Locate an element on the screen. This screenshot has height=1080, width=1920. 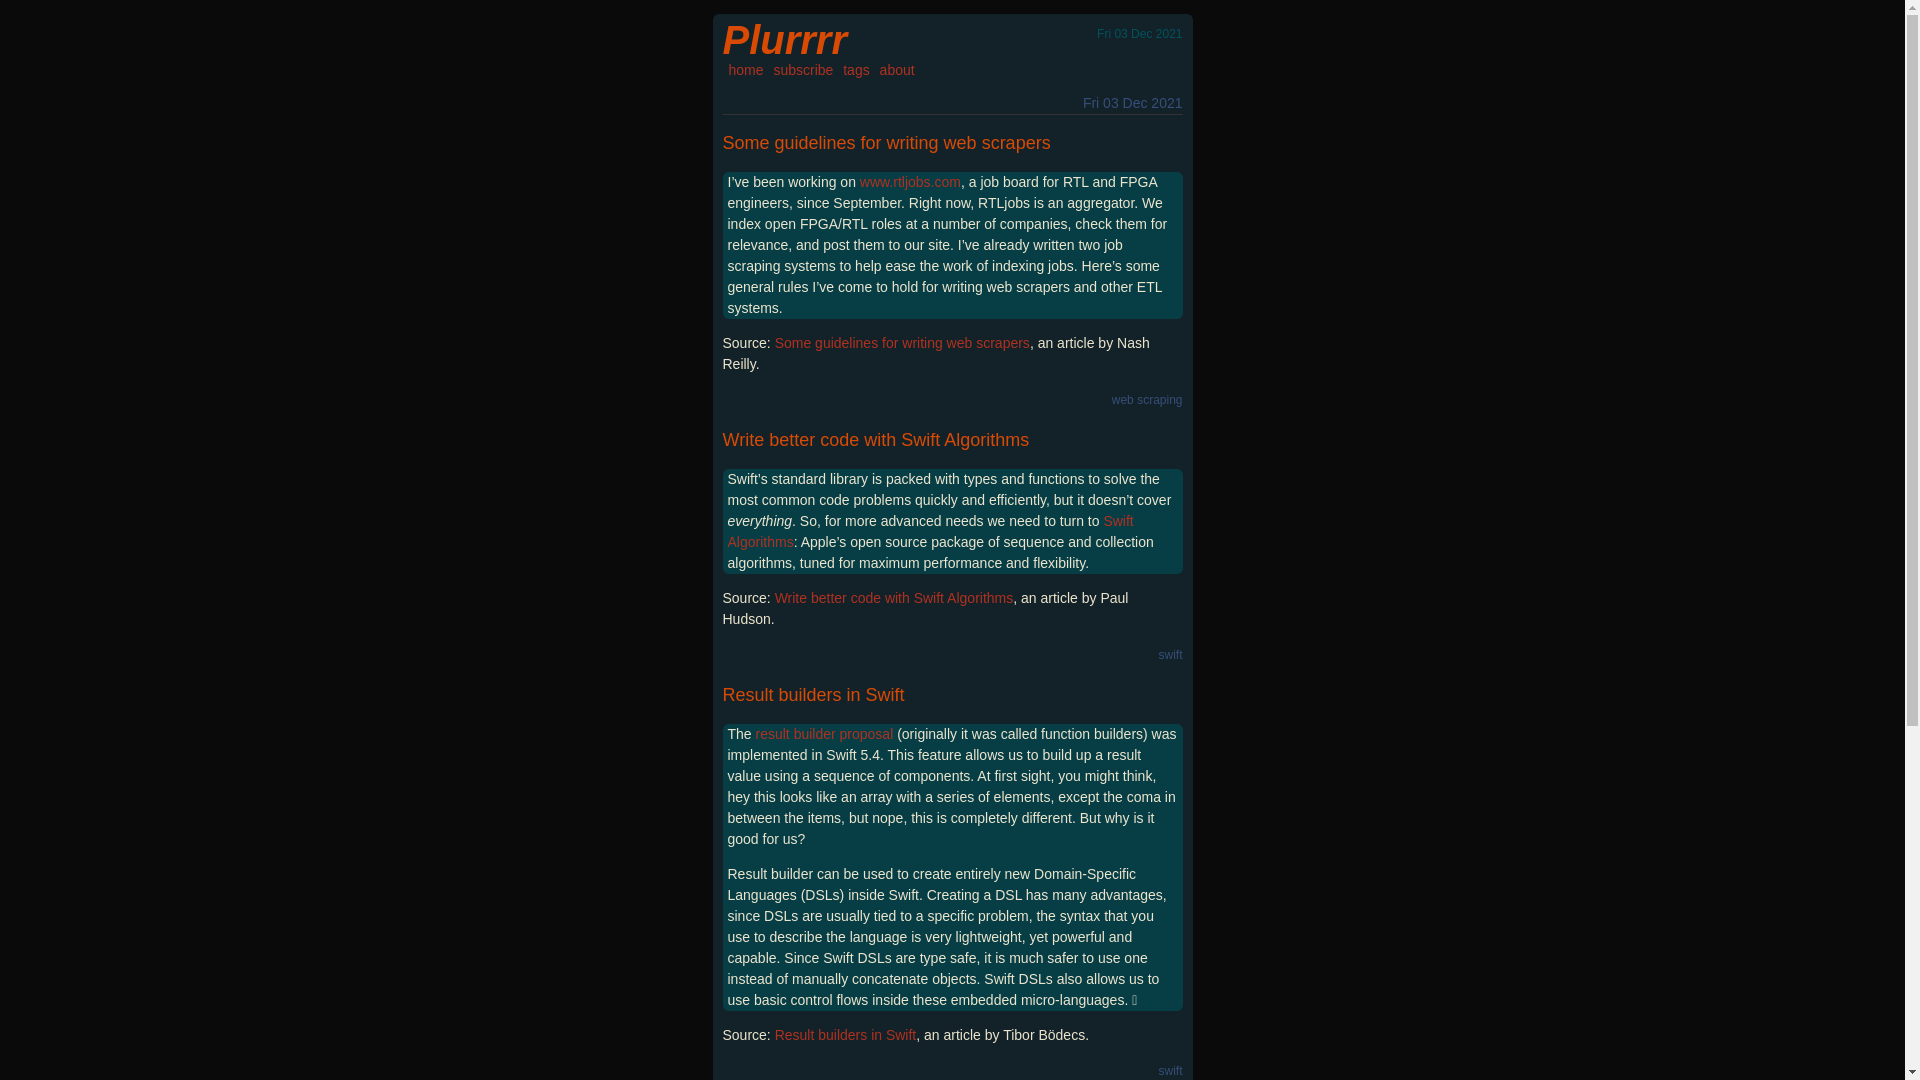
home is located at coordinates (744, 69).